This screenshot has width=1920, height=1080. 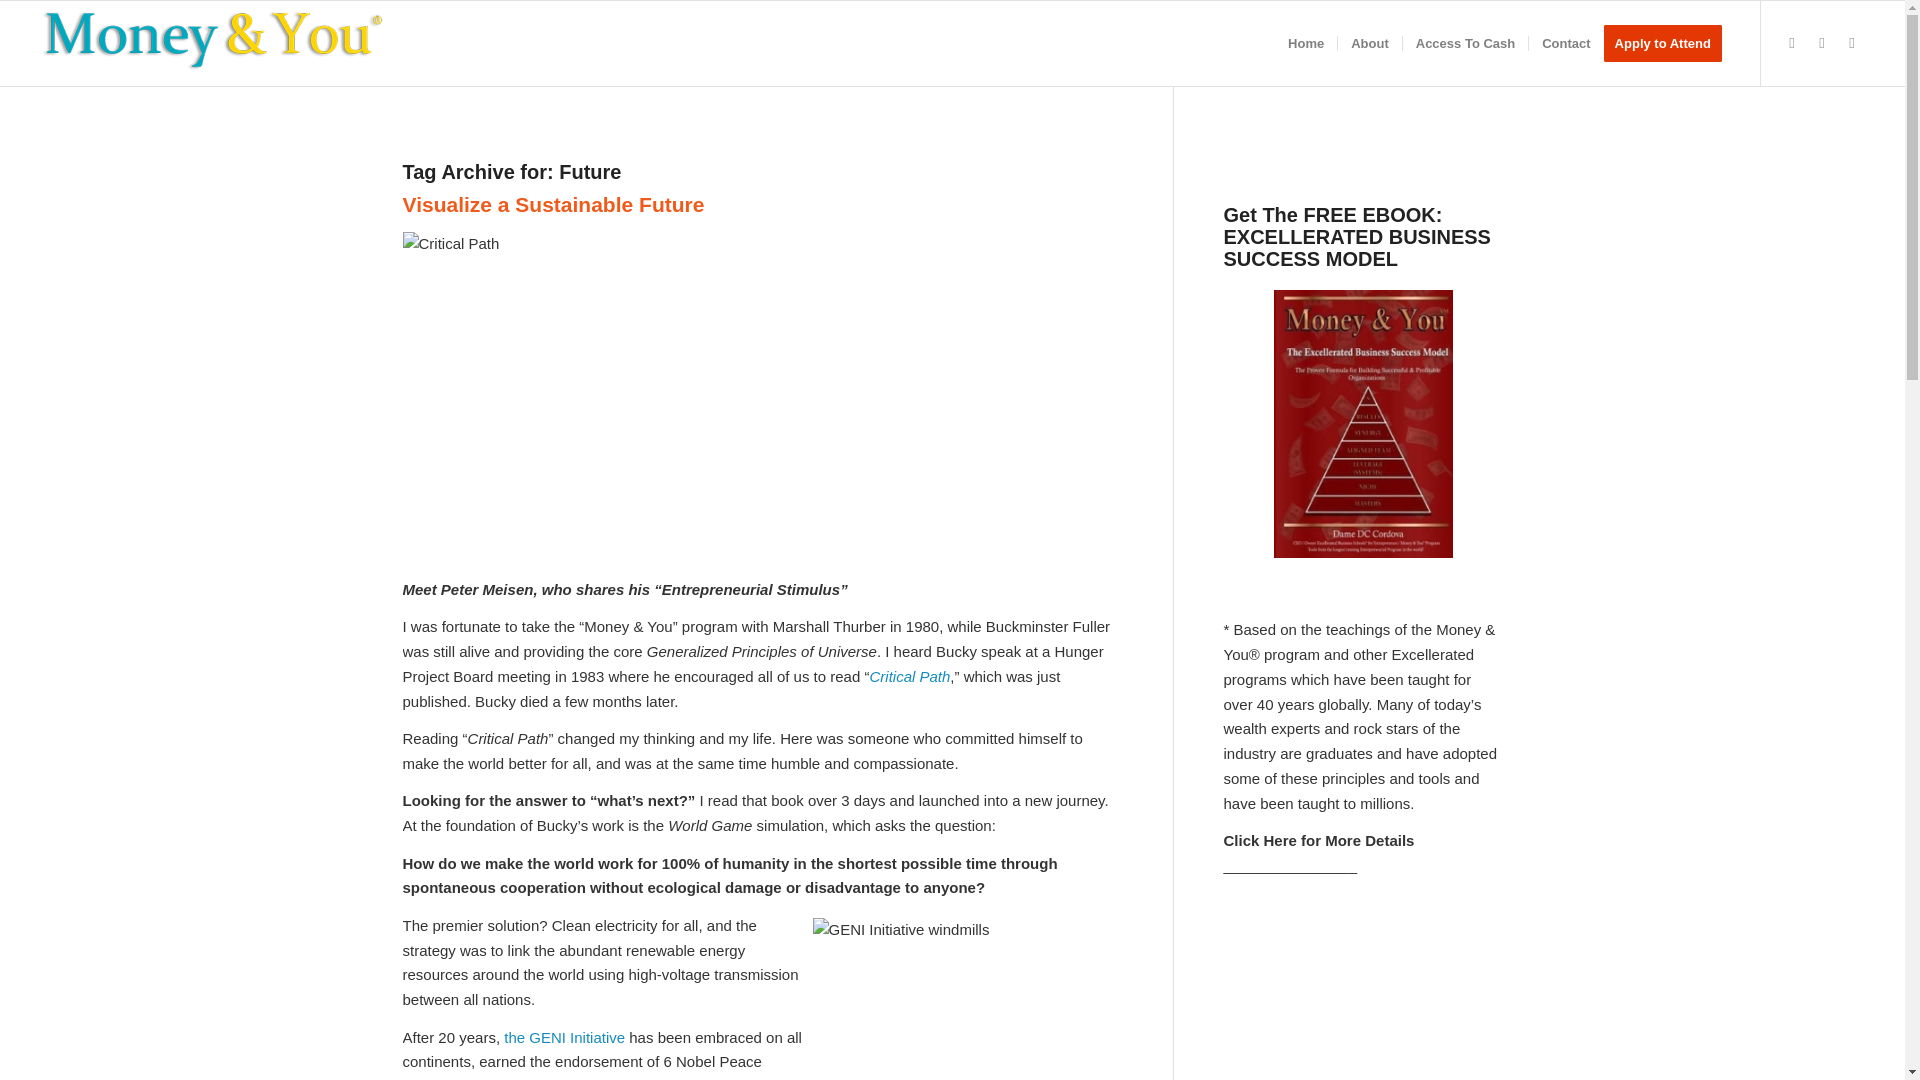 I want to click on Youtube, so click(x=1852, y=43).